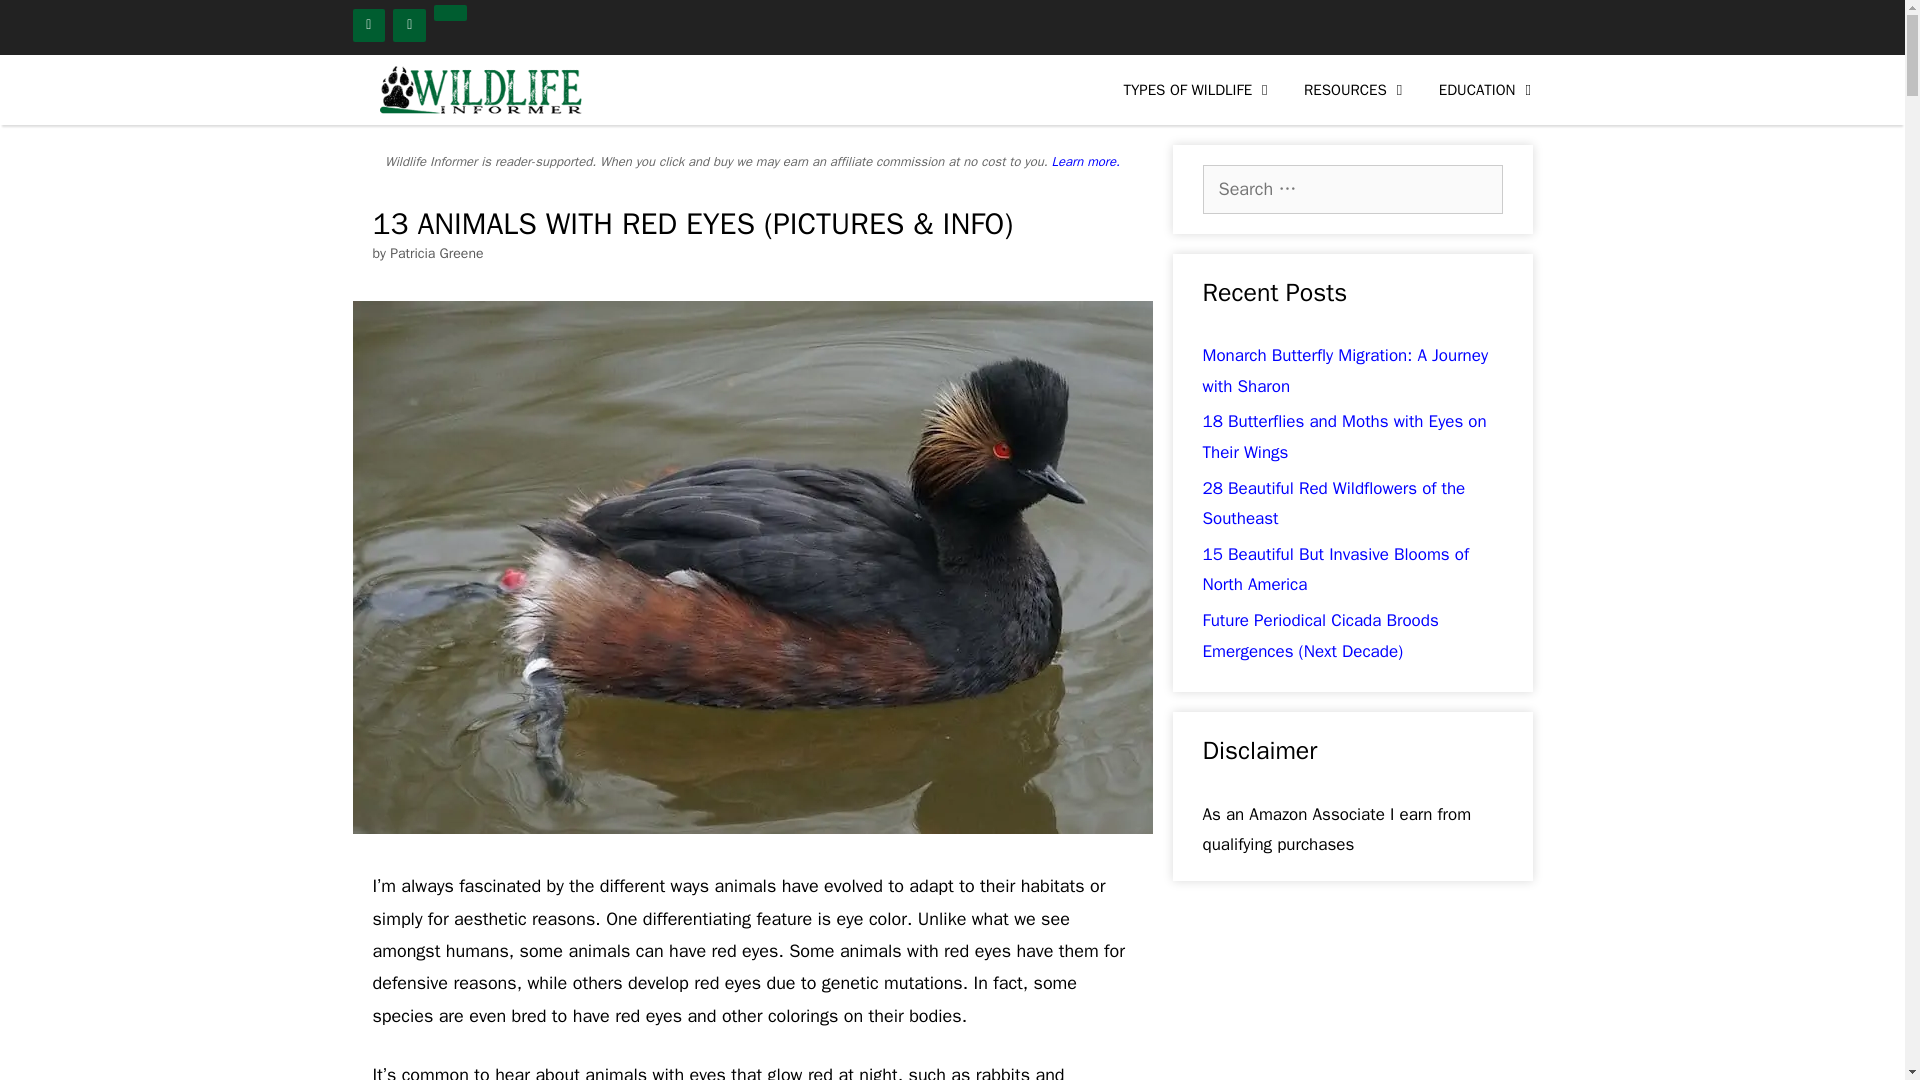 The image size is (1920, 1080). What do you see at coordinates (1198, 90) in the screenshot?
I see `TYPES OF WILDLIFE` at bounding box center [1198, 90].